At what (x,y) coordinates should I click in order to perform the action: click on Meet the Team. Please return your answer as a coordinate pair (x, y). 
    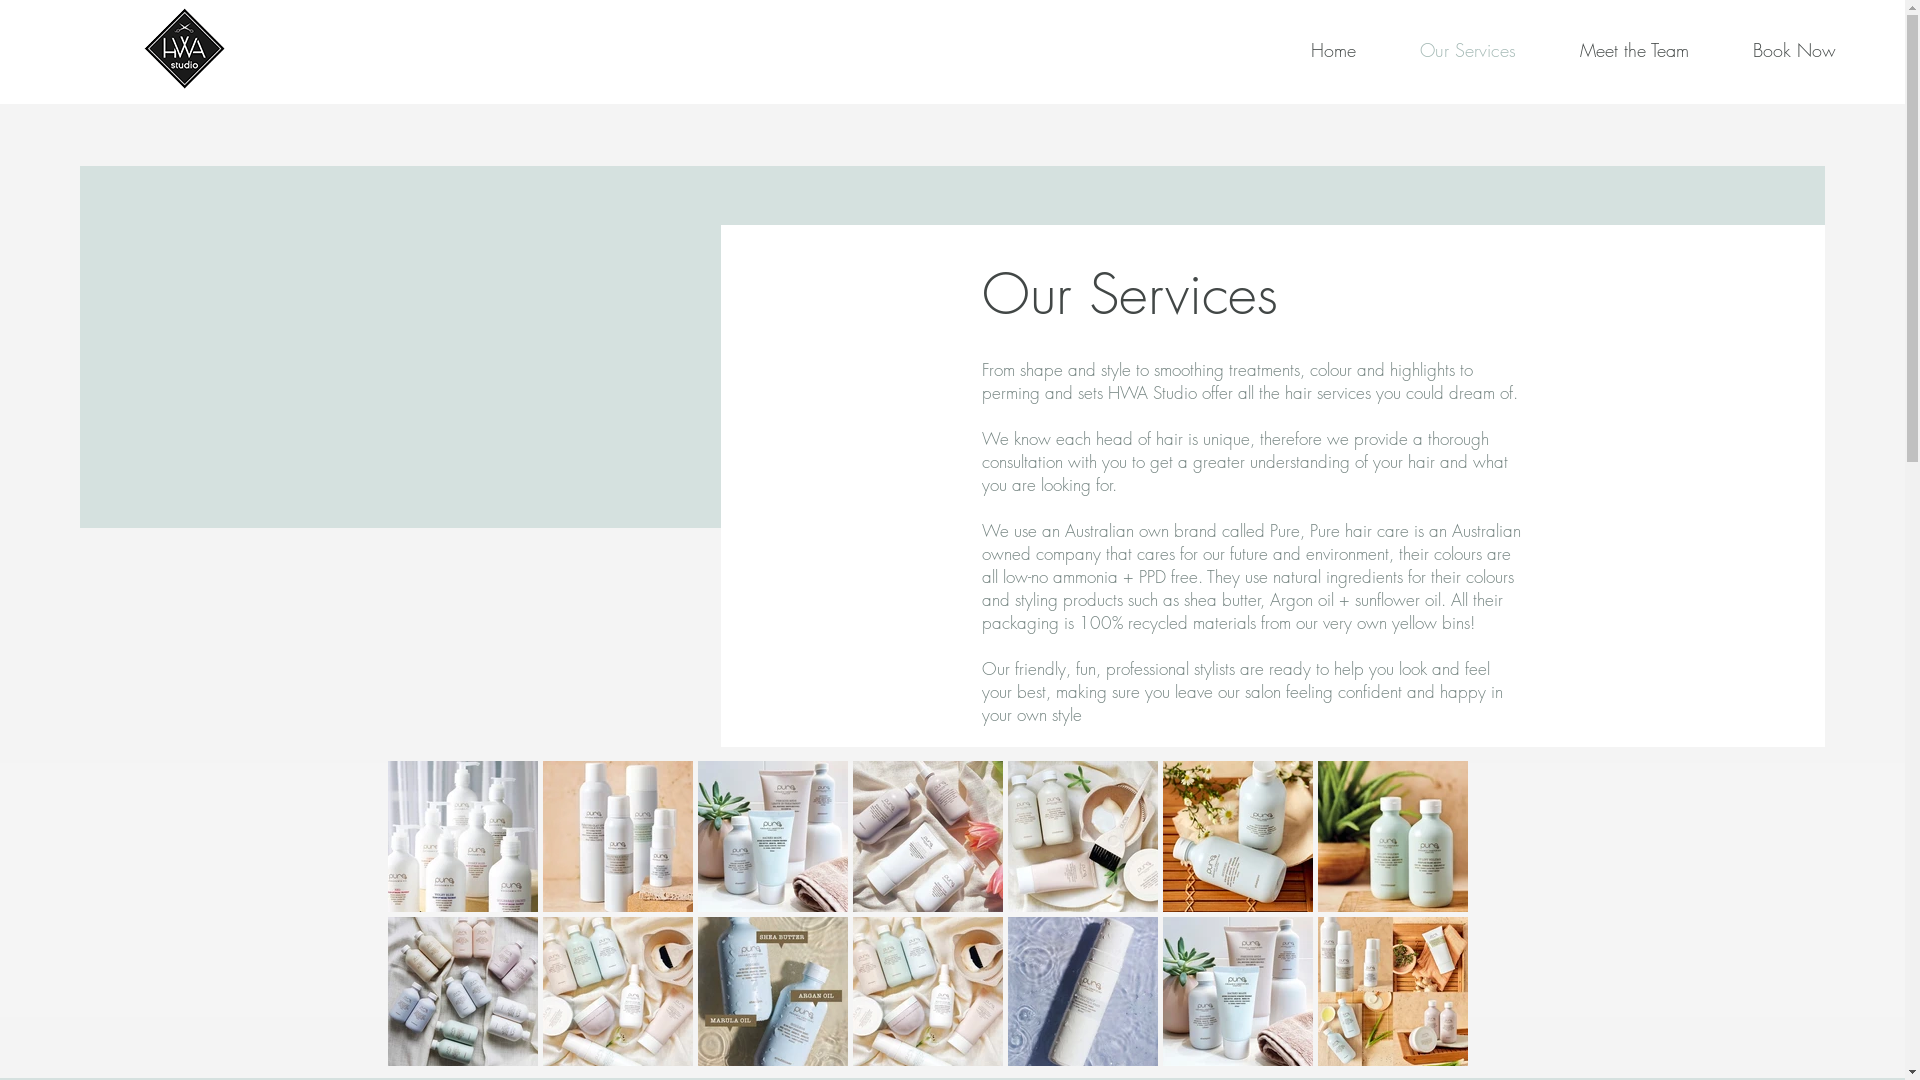
    Looking at the image, I should click on (1612, 50).